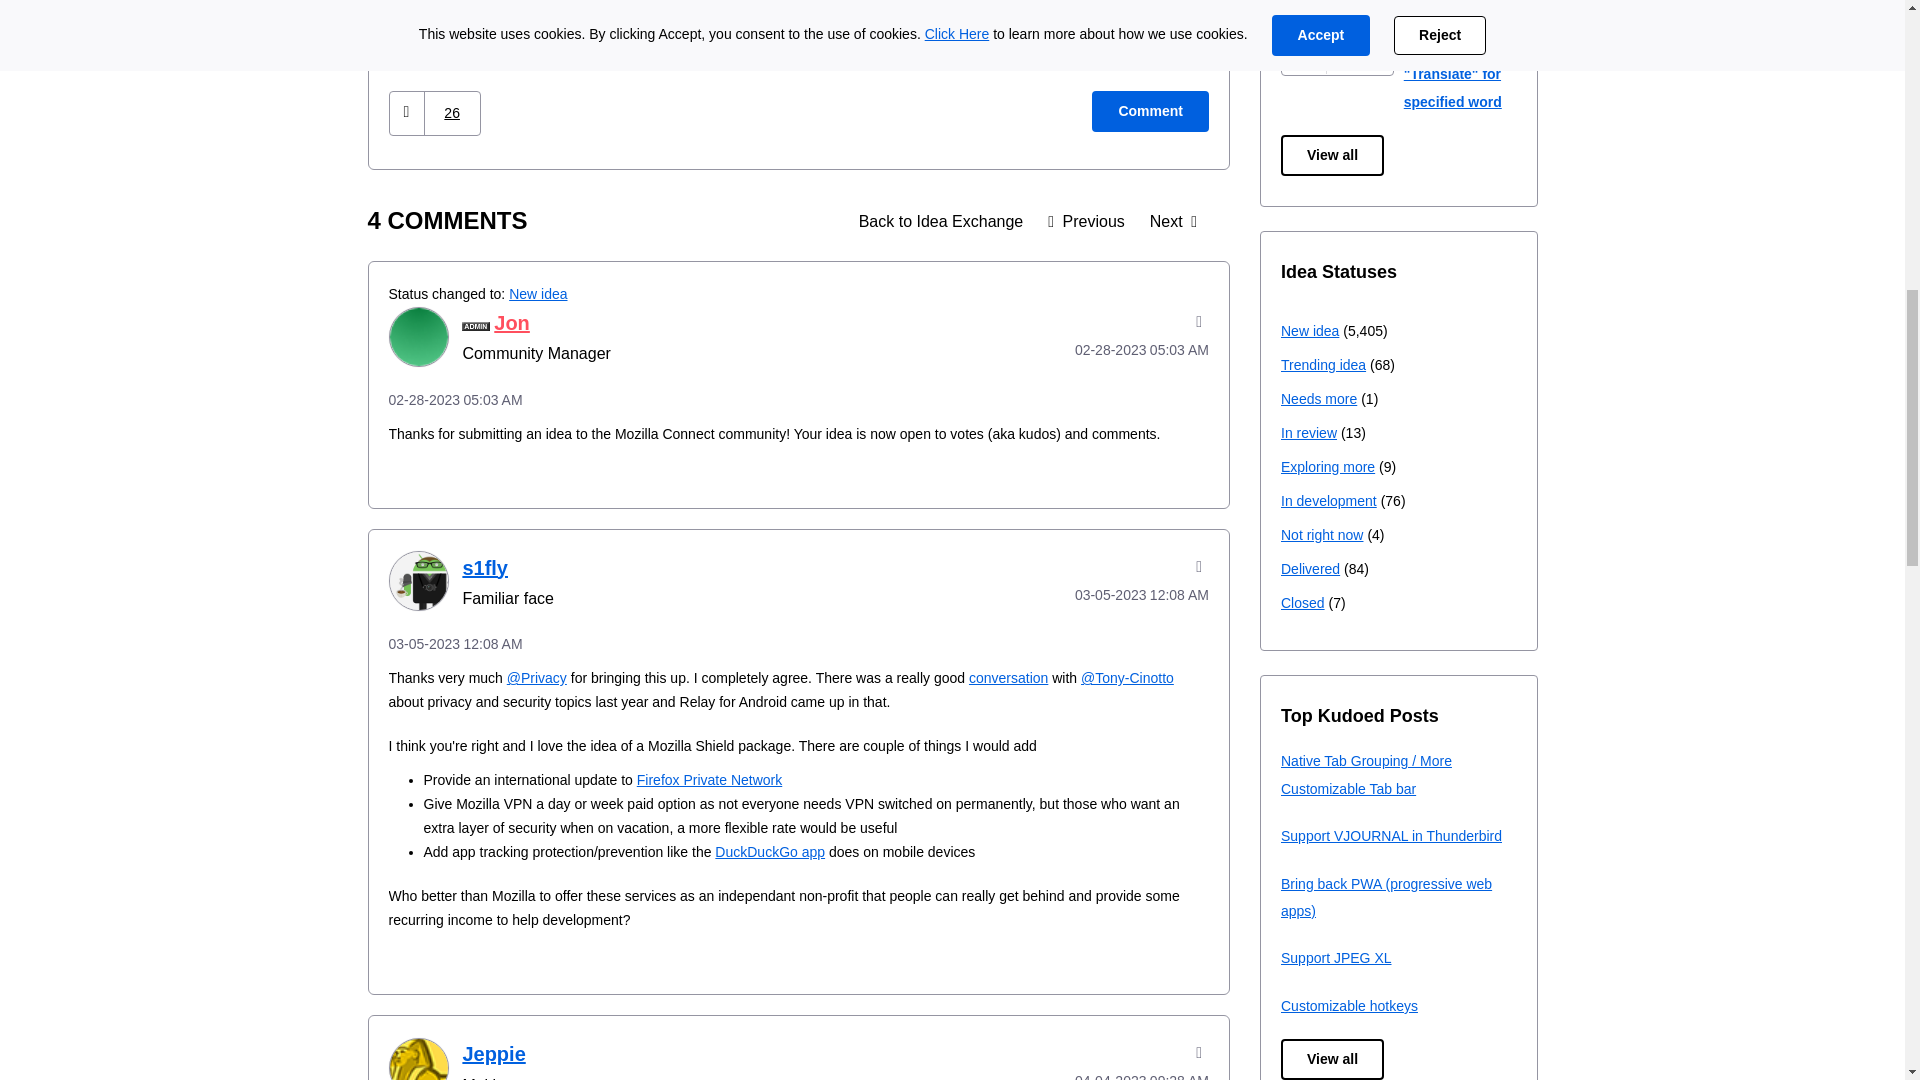 This screenshot has height=1080, width=1920. I want to click on Click here to see who gave kudos to this post., so click(452, 113).